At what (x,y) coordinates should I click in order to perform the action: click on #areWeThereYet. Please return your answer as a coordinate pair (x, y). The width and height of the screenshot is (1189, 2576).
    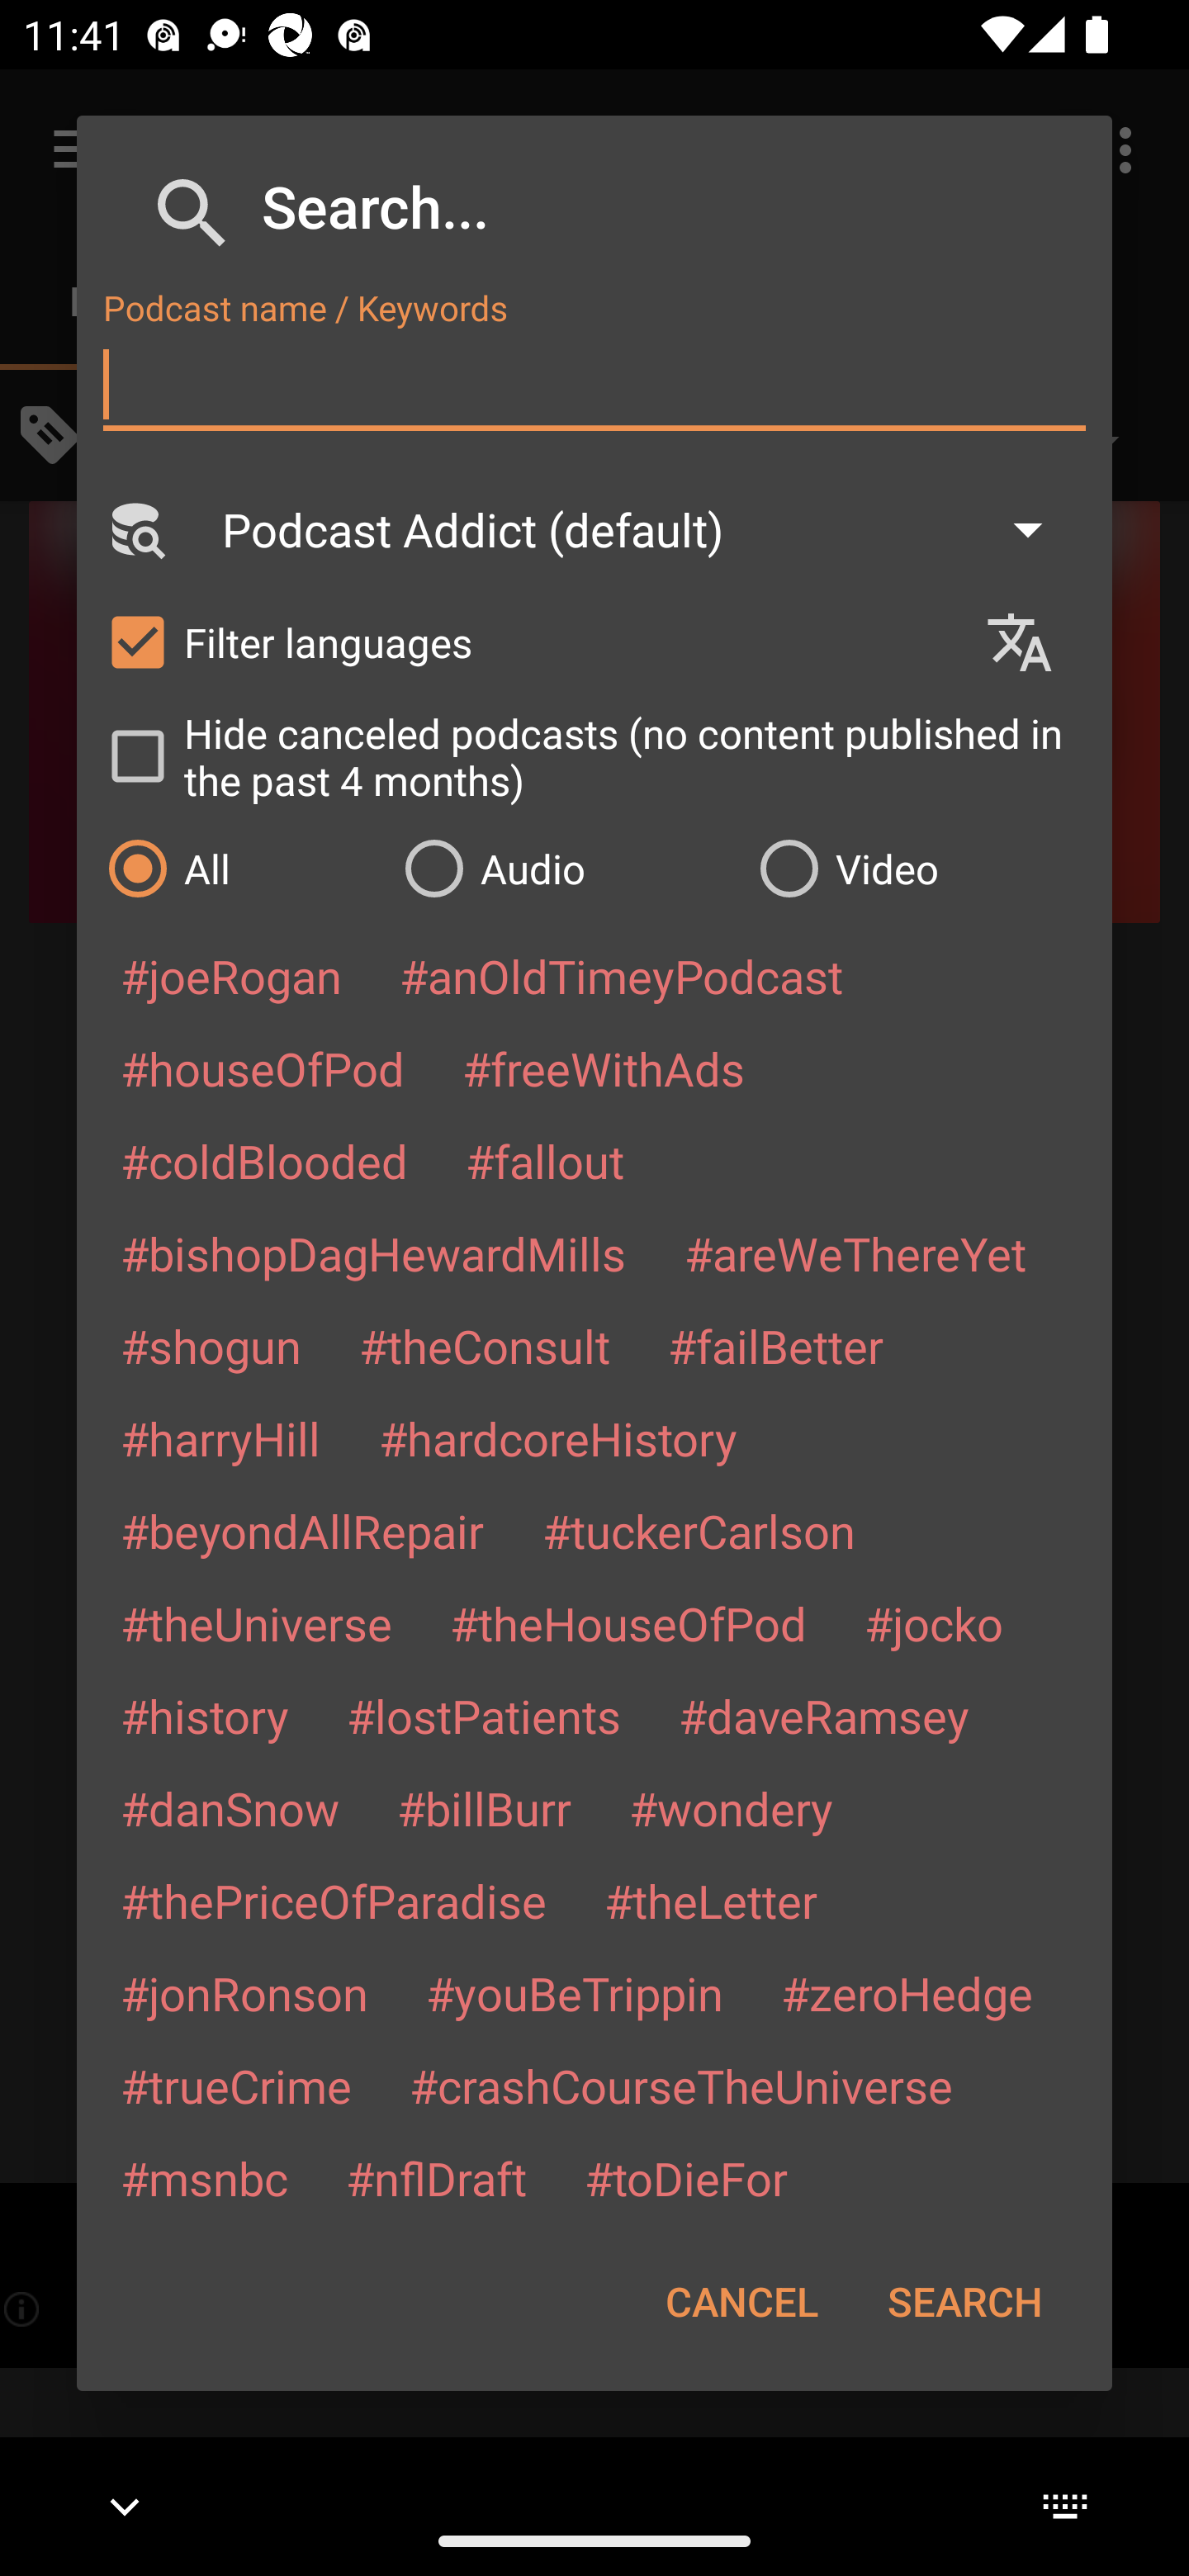
    Looking at the image, I should click on (855, 1252).